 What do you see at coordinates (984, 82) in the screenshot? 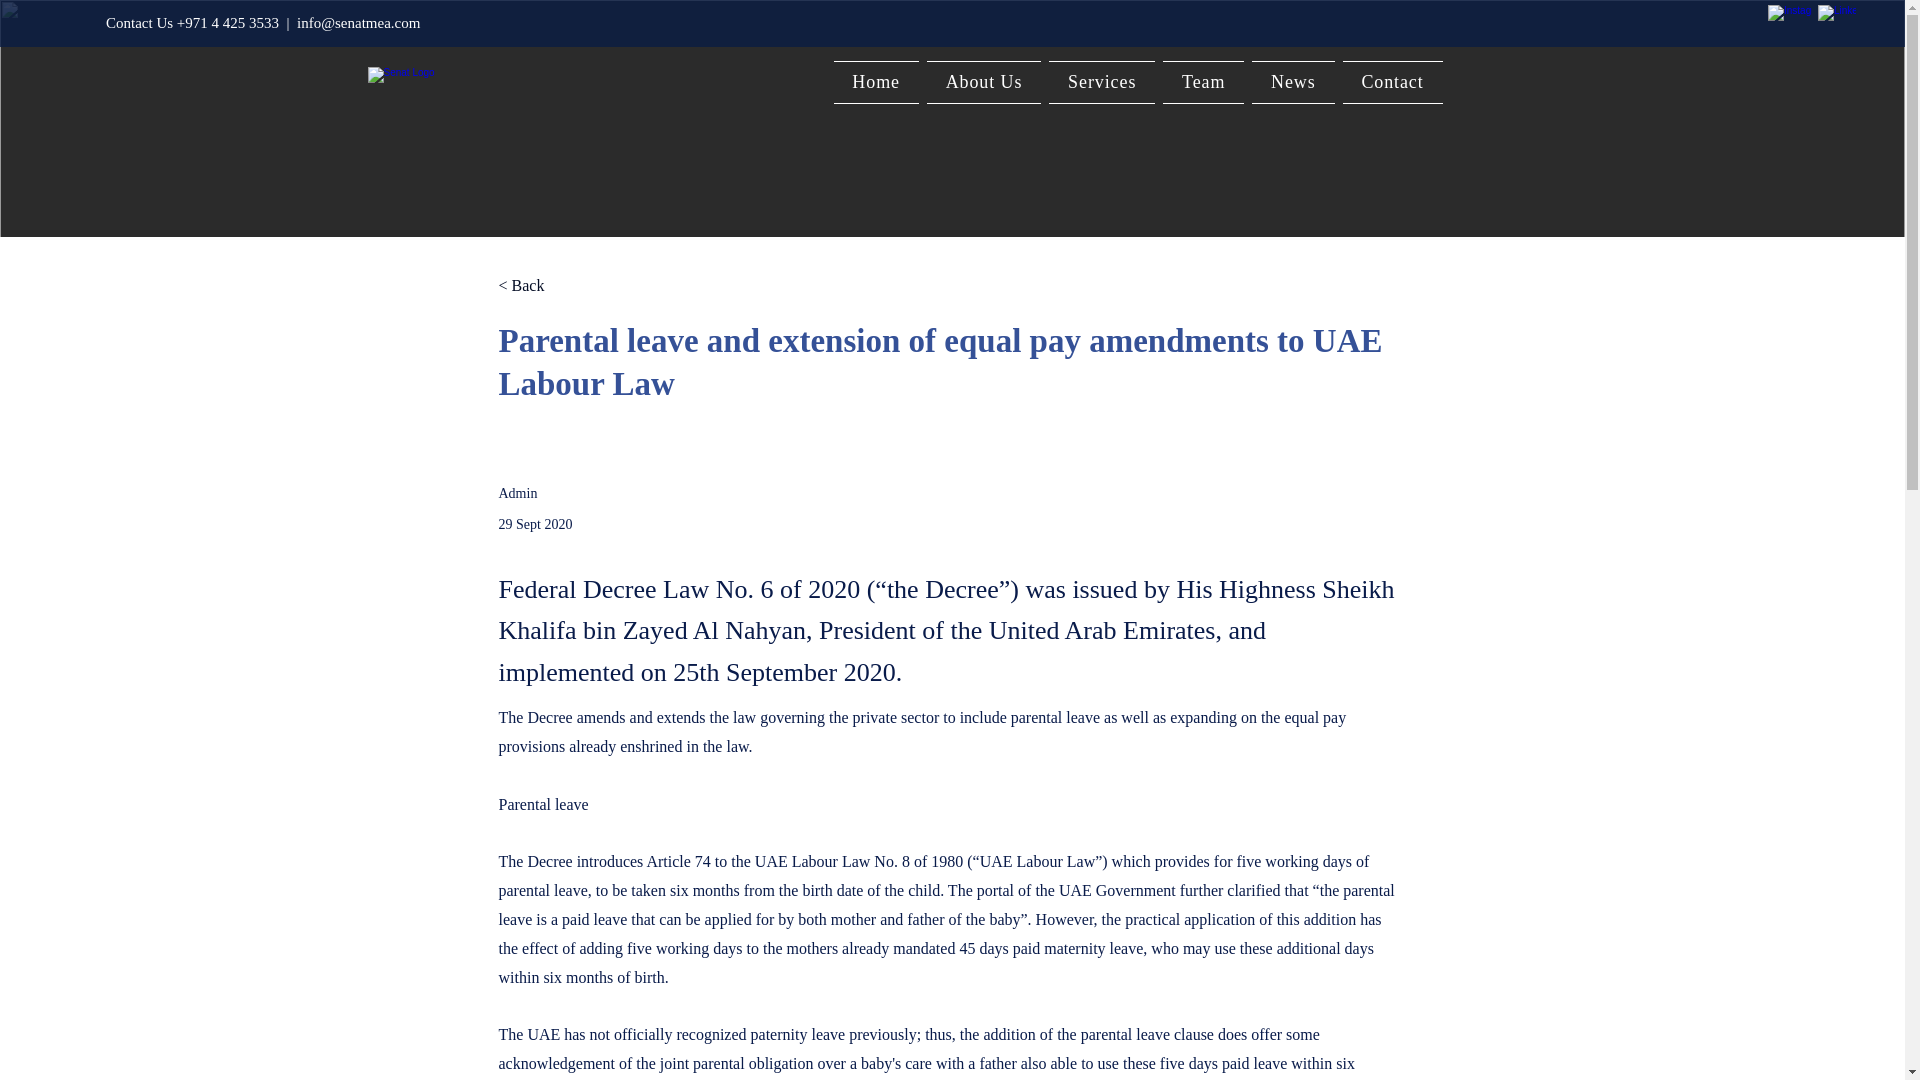
I see `About Us` at bounding box center [984, 82].